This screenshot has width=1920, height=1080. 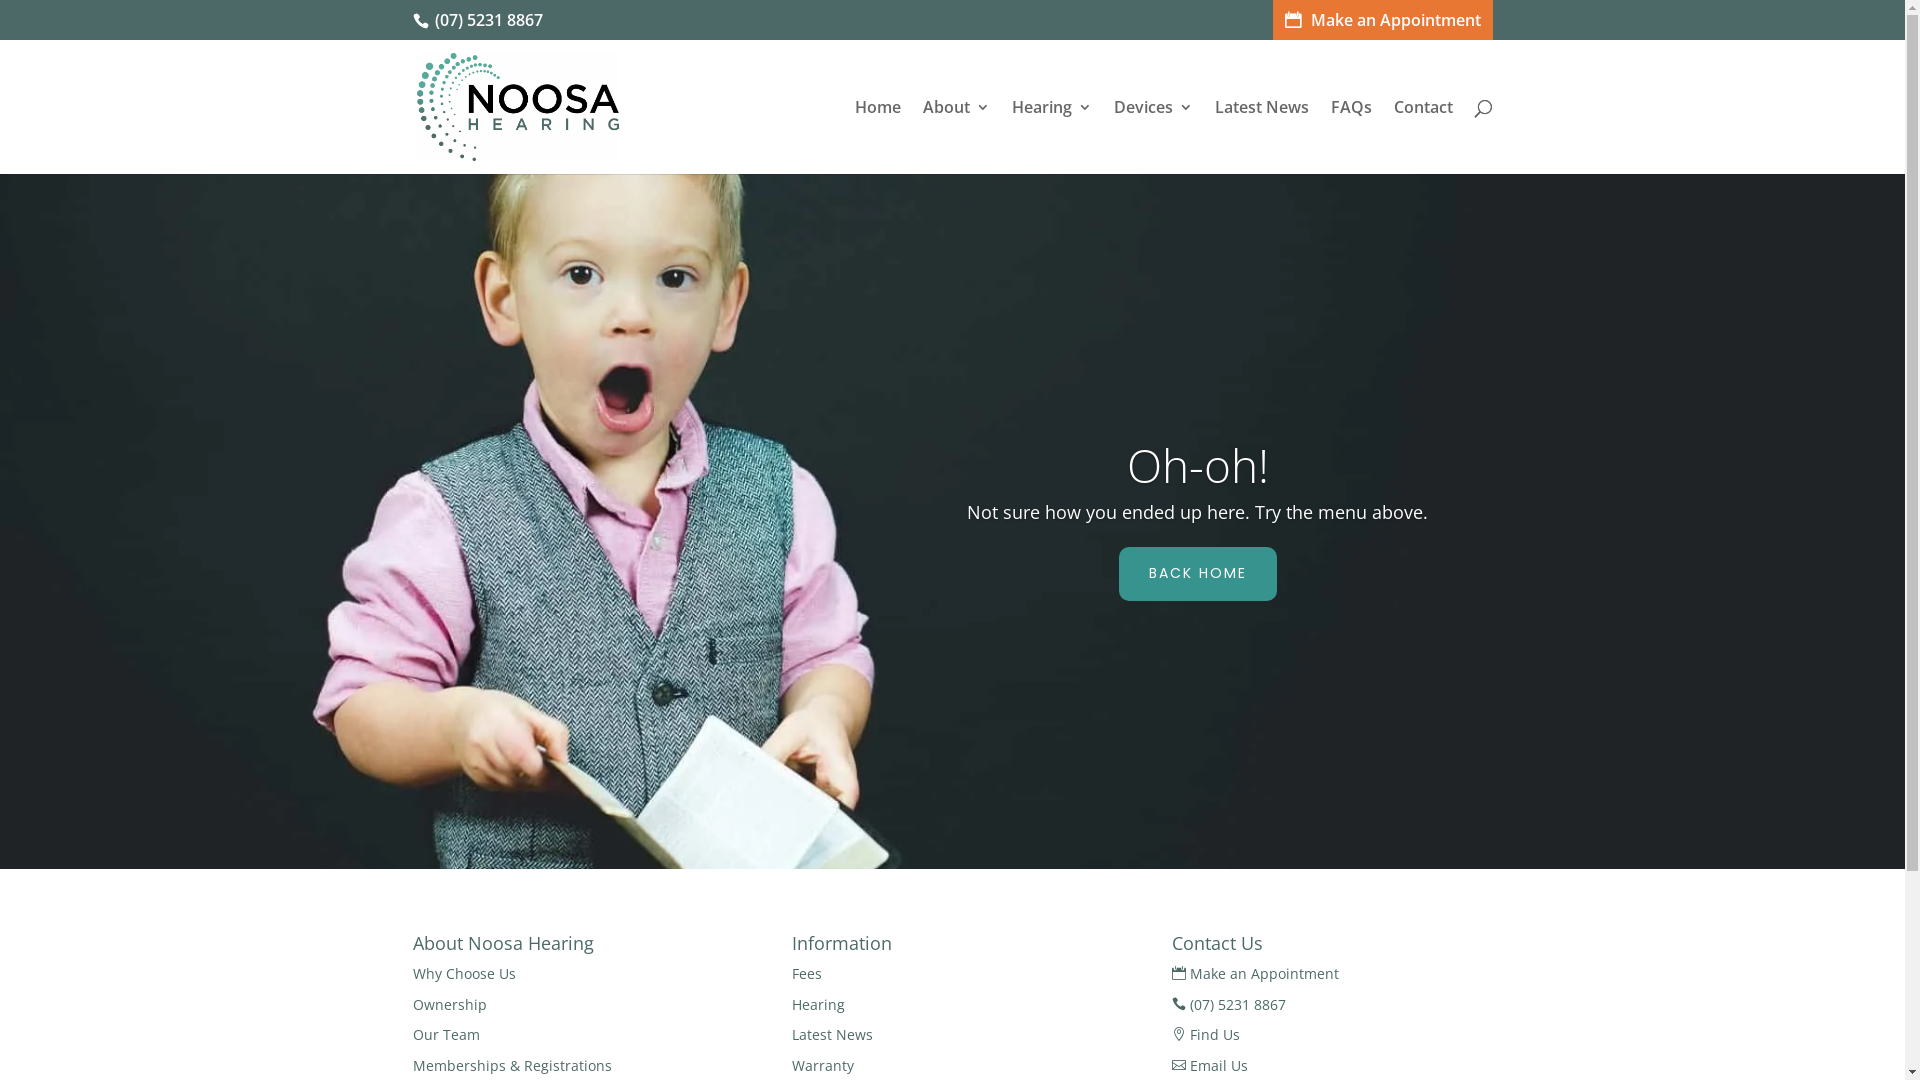 What do you see at coordinates (823, 1066) in the screenshot?
I see `Warranty` at bounding box center [823, 1066].